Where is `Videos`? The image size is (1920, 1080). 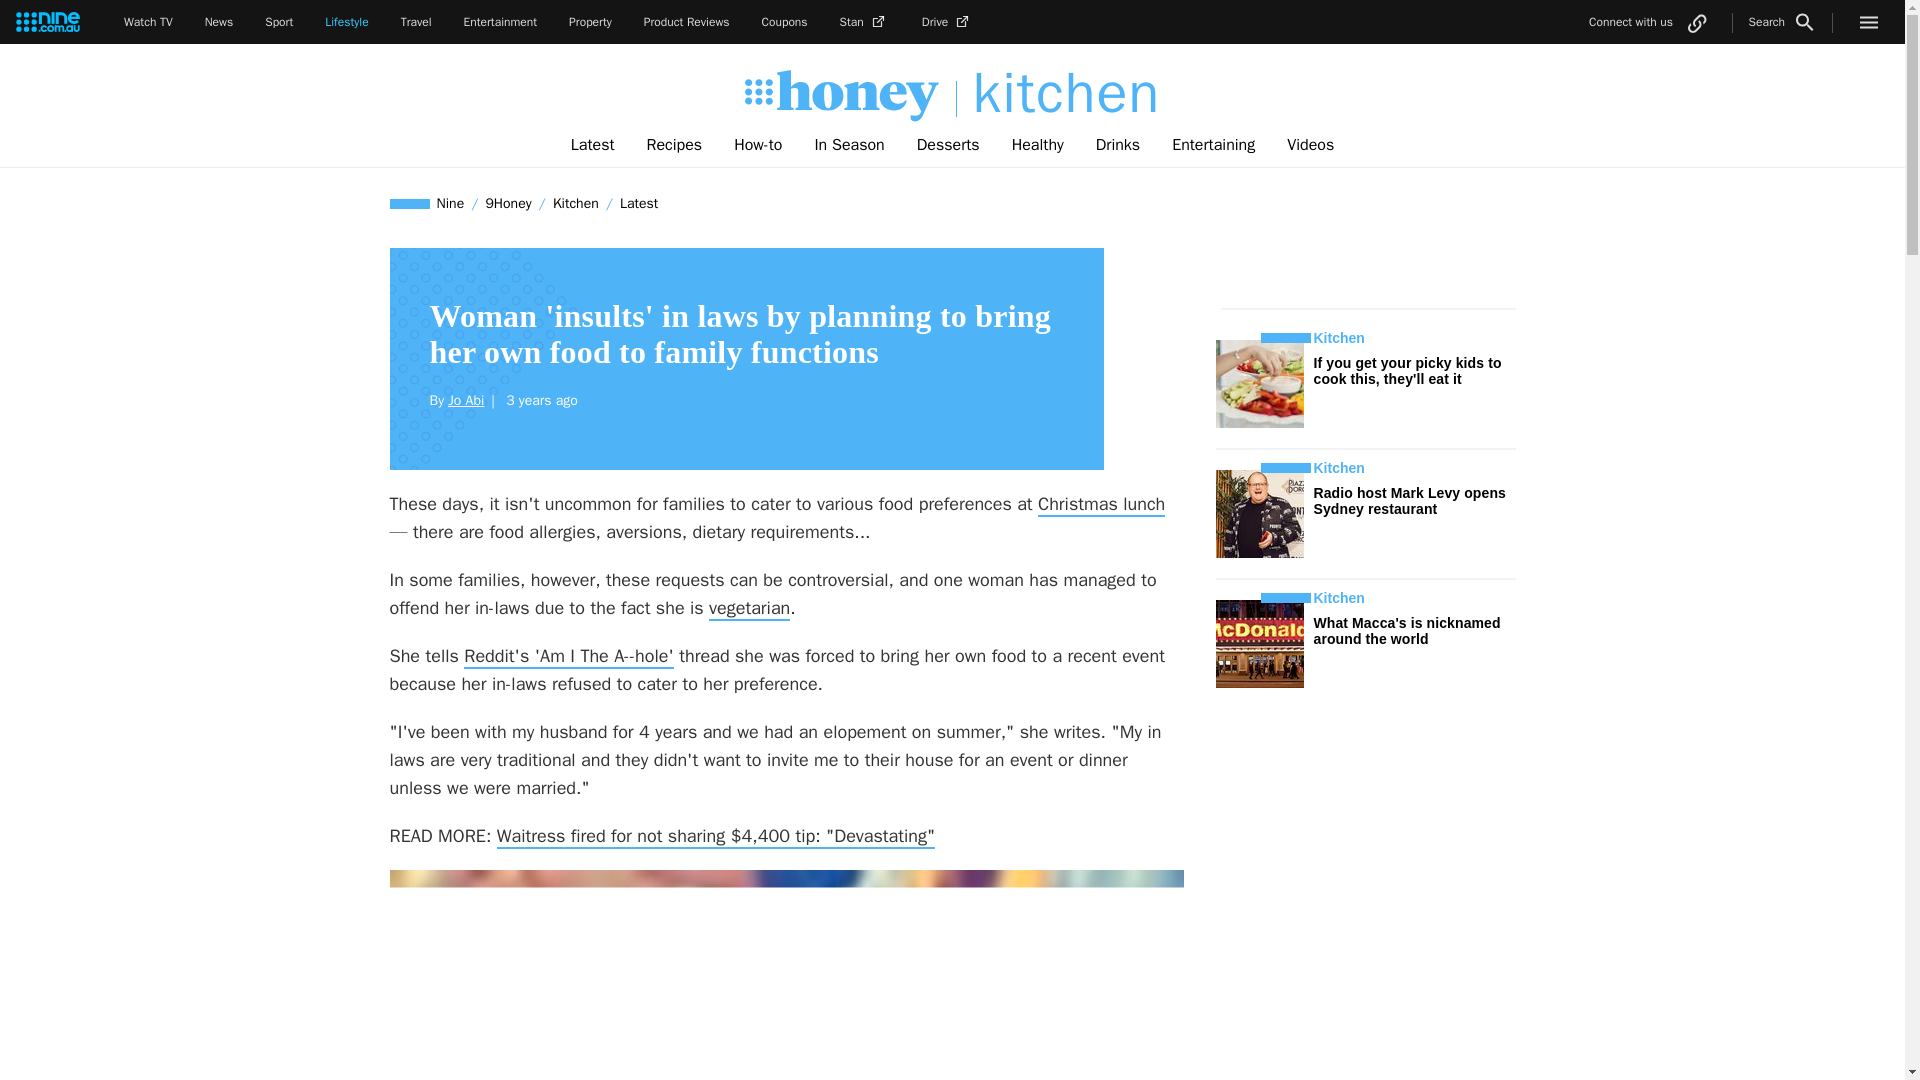
Videos is located at coordinates (1310, 145).